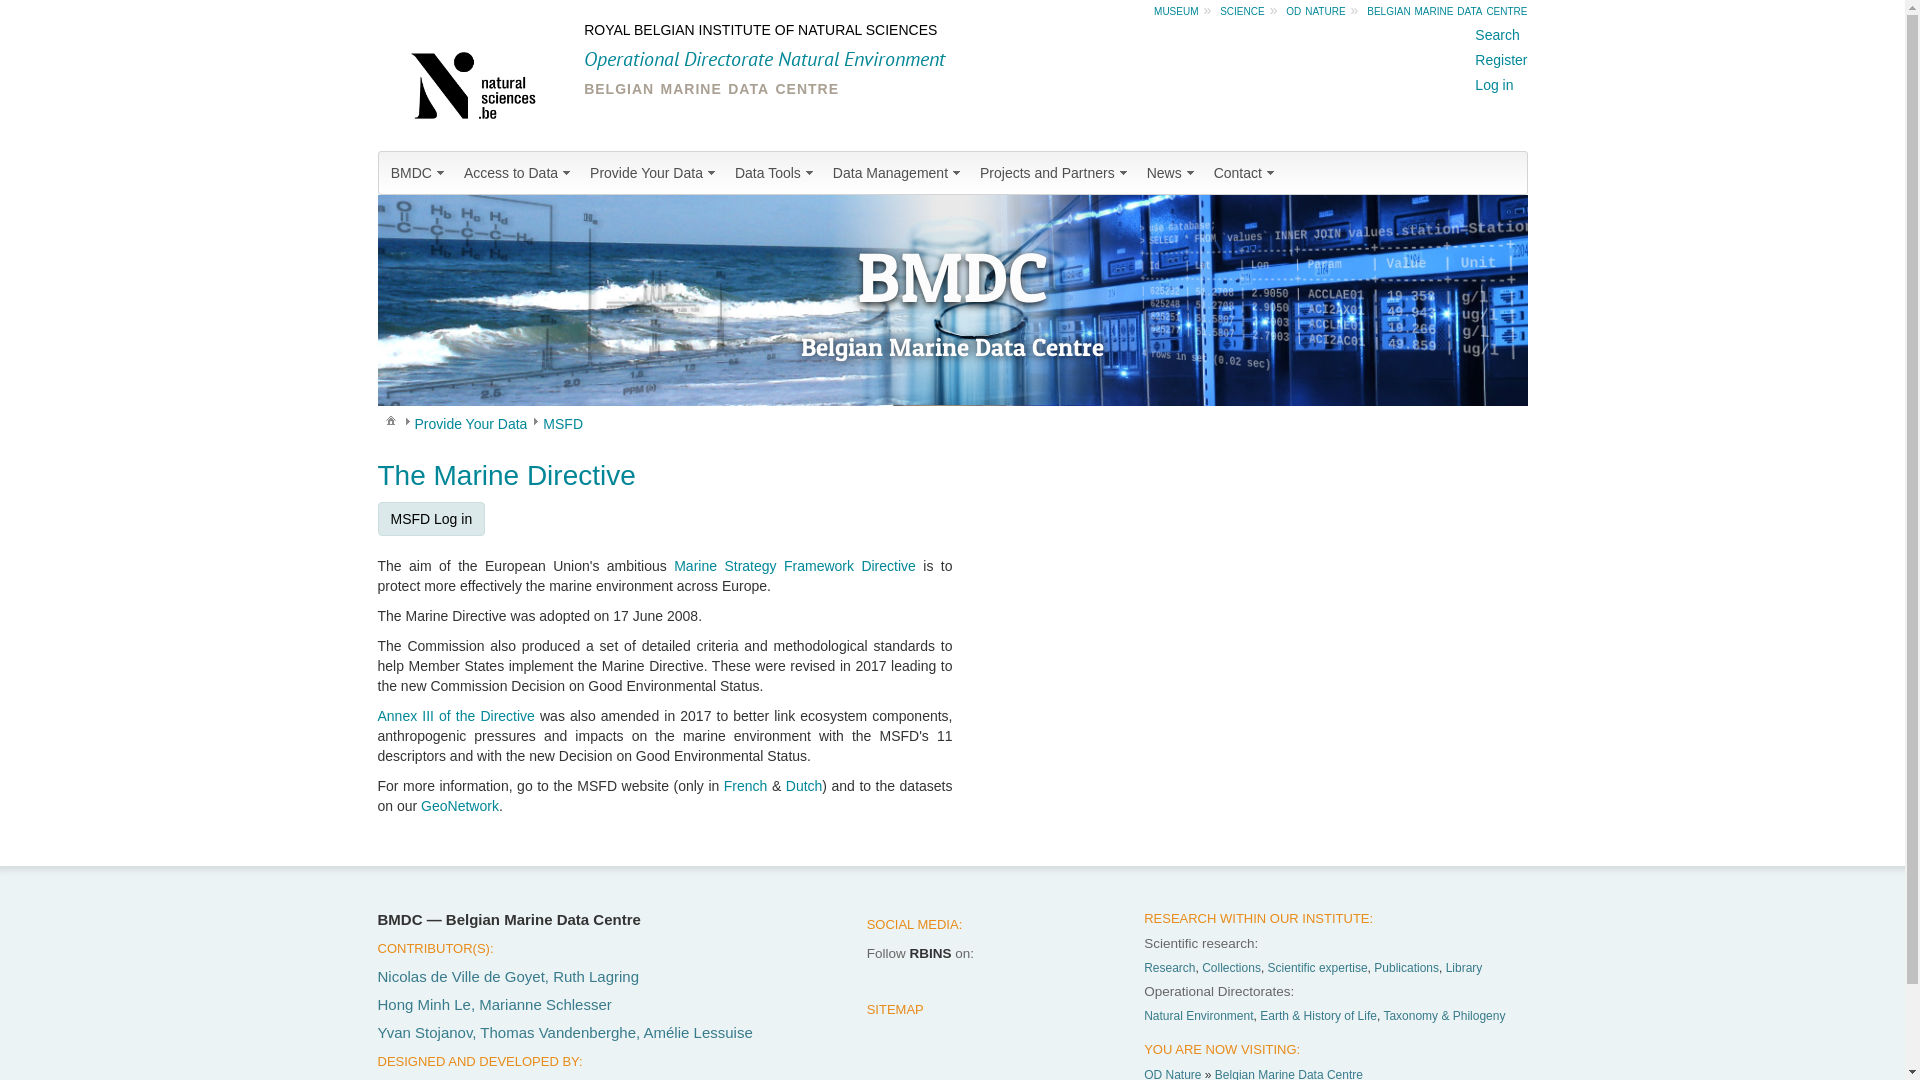  Describe the element at coordinates (1246, 173) in the screenshot. I see `Contact` at that location.